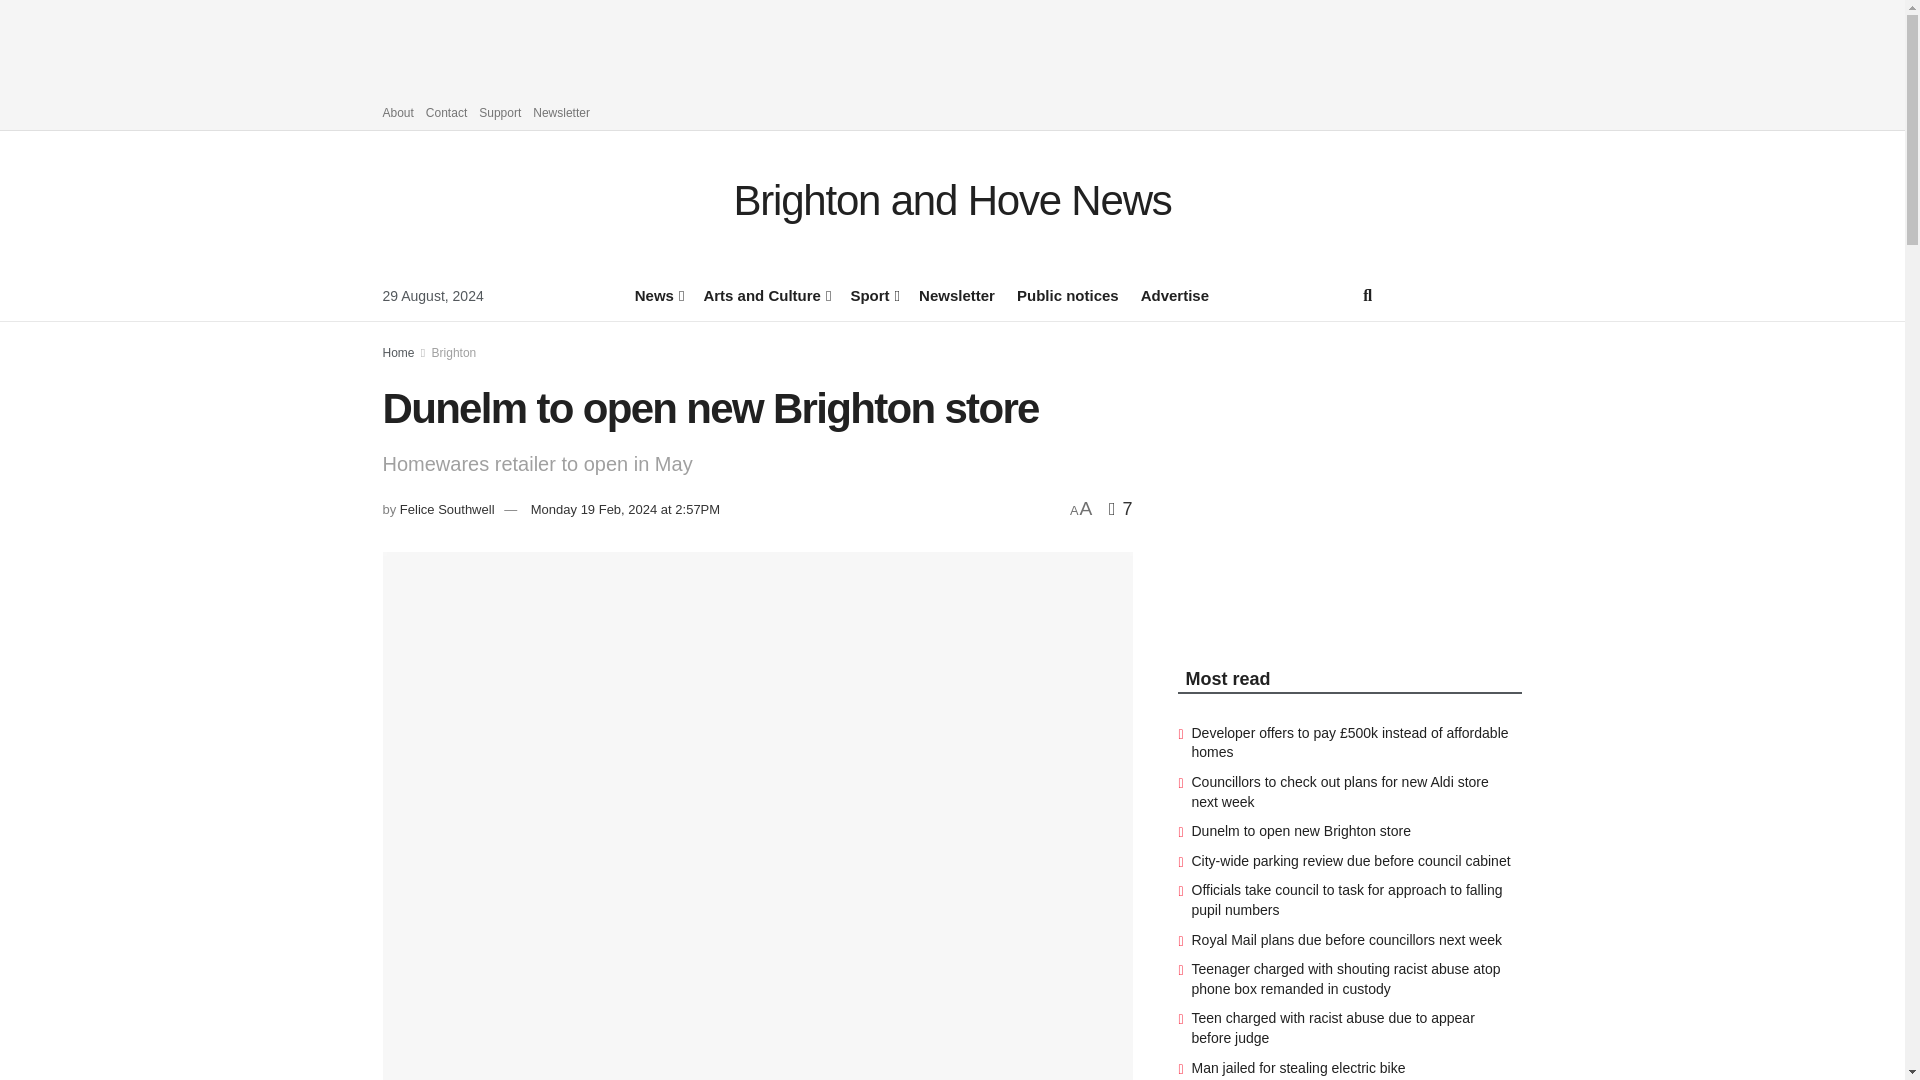 The image size is (1920, 1080). Describe the element at coordinates (658, 294) in the screenshot. I see `News` at that location.